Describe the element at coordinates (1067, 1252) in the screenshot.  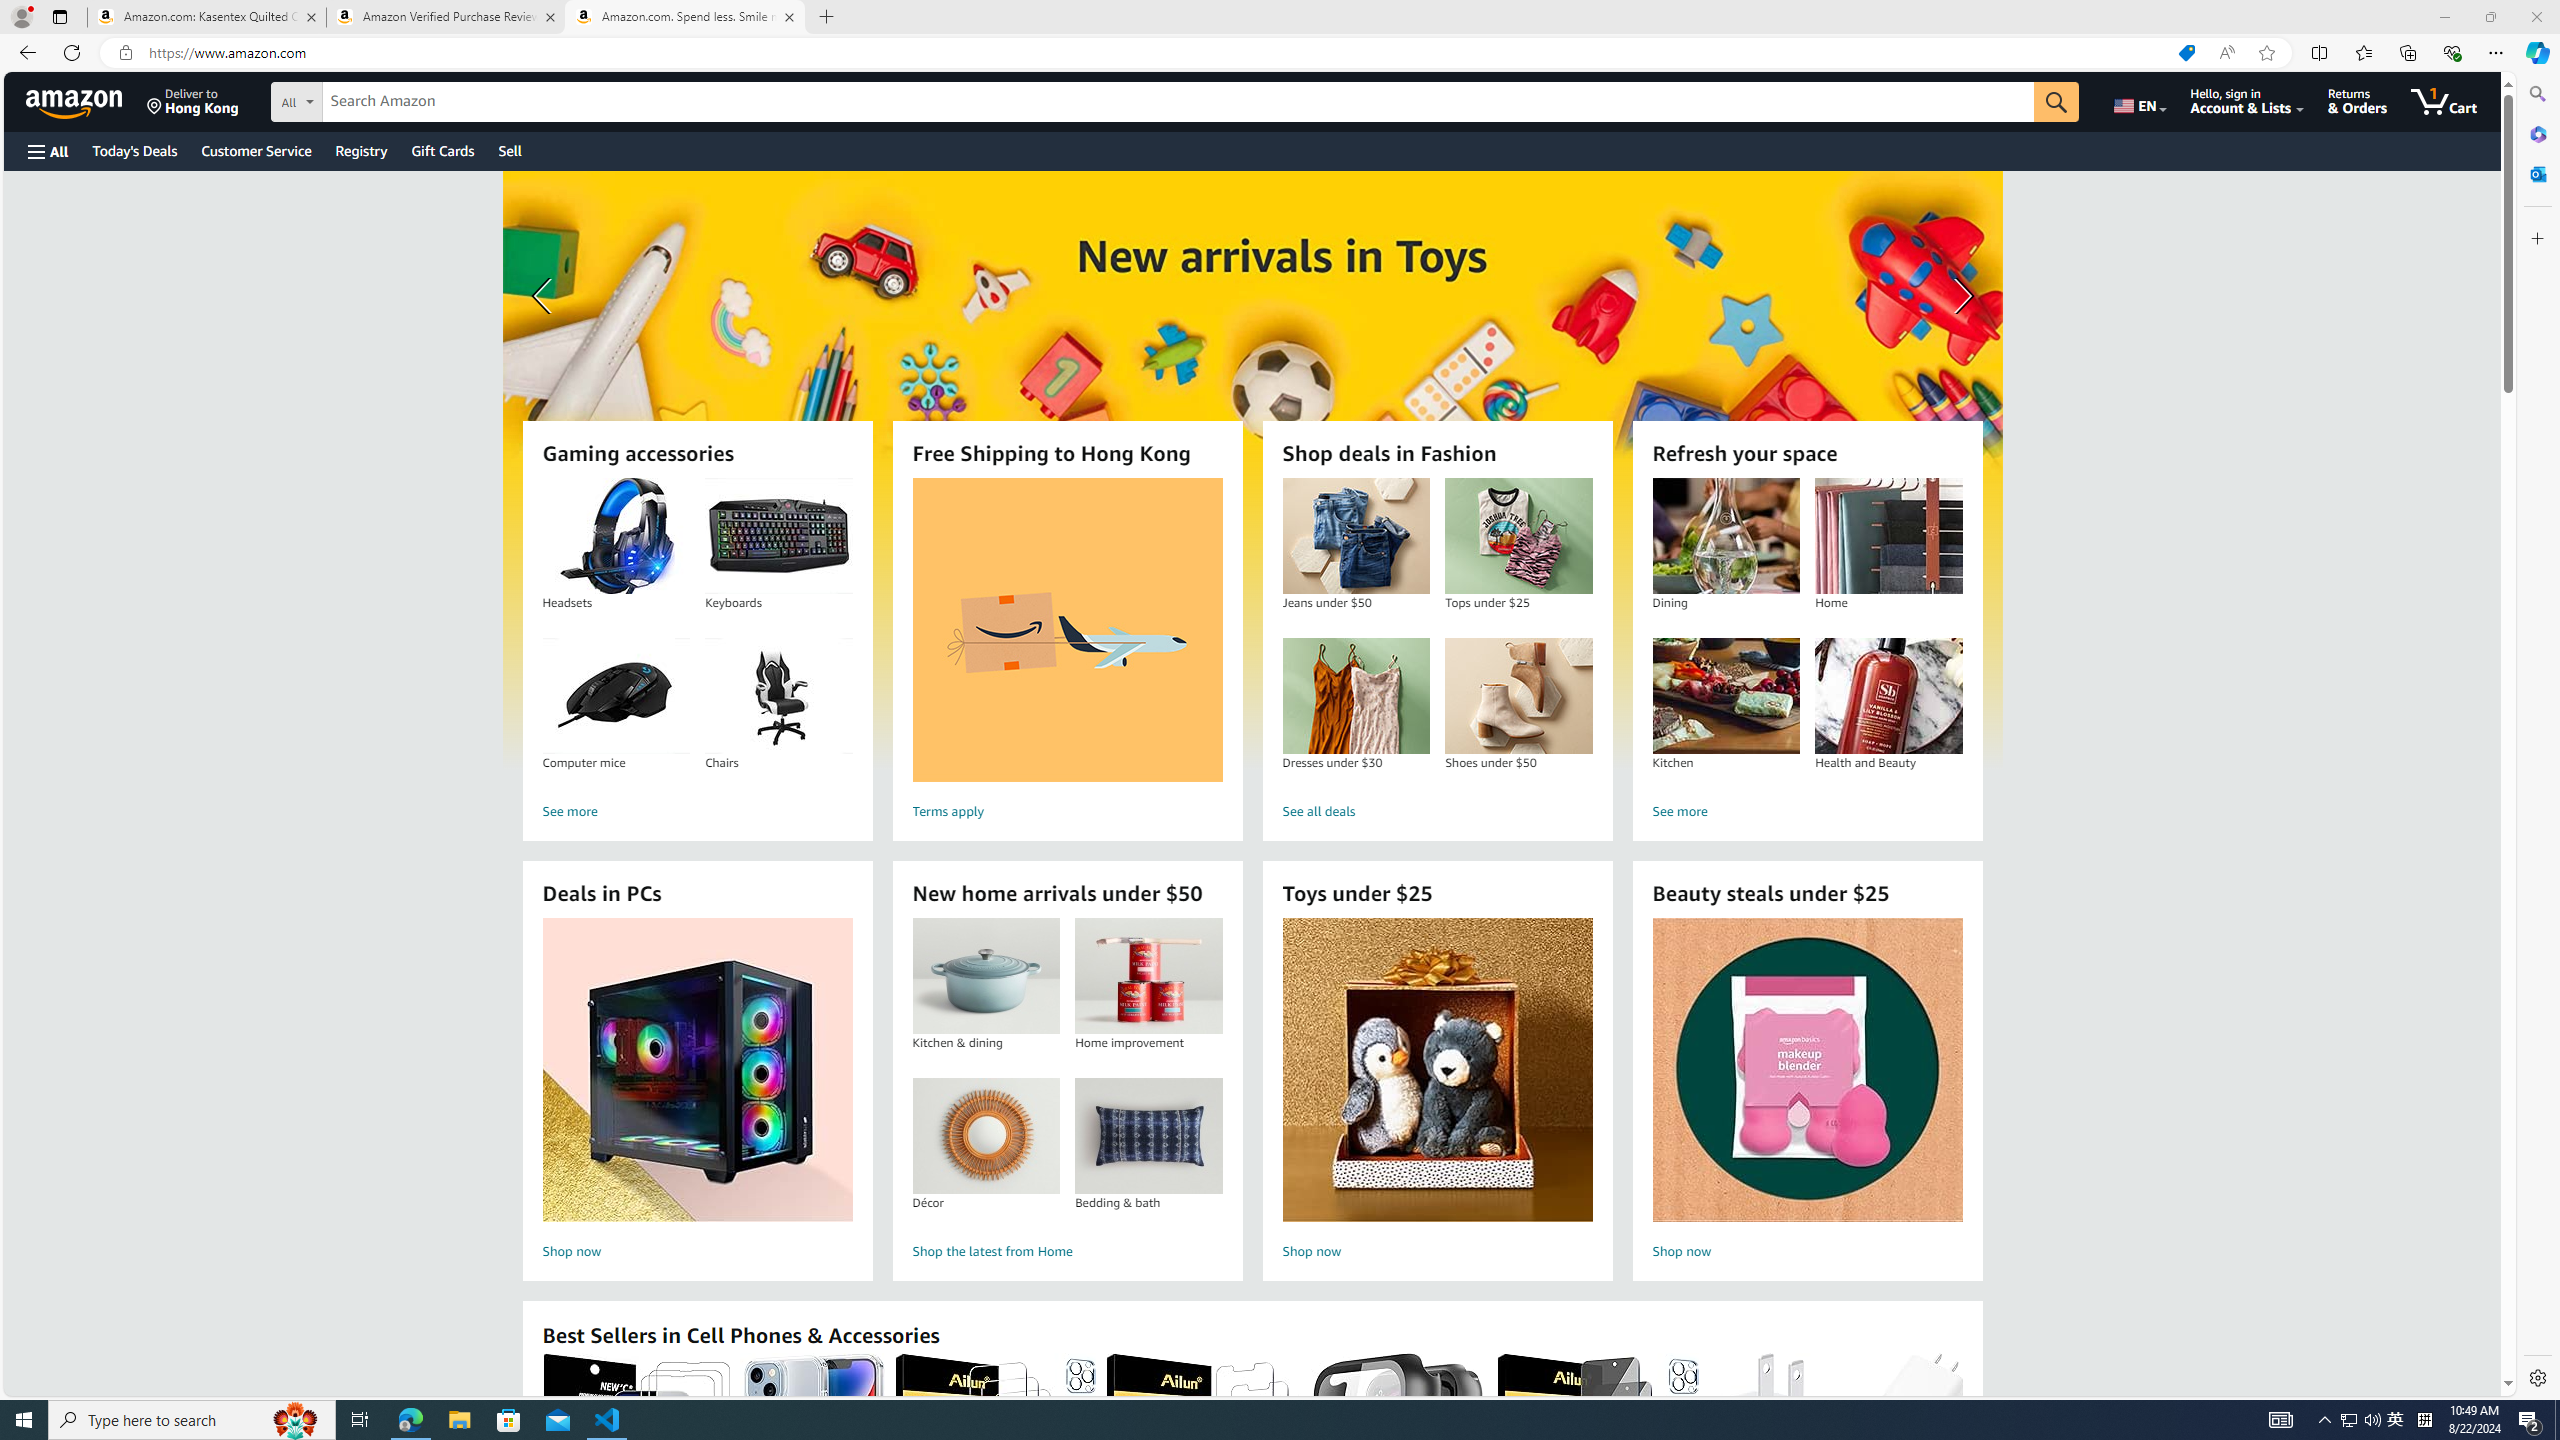
I see `Shop the latest from Home` at that location.